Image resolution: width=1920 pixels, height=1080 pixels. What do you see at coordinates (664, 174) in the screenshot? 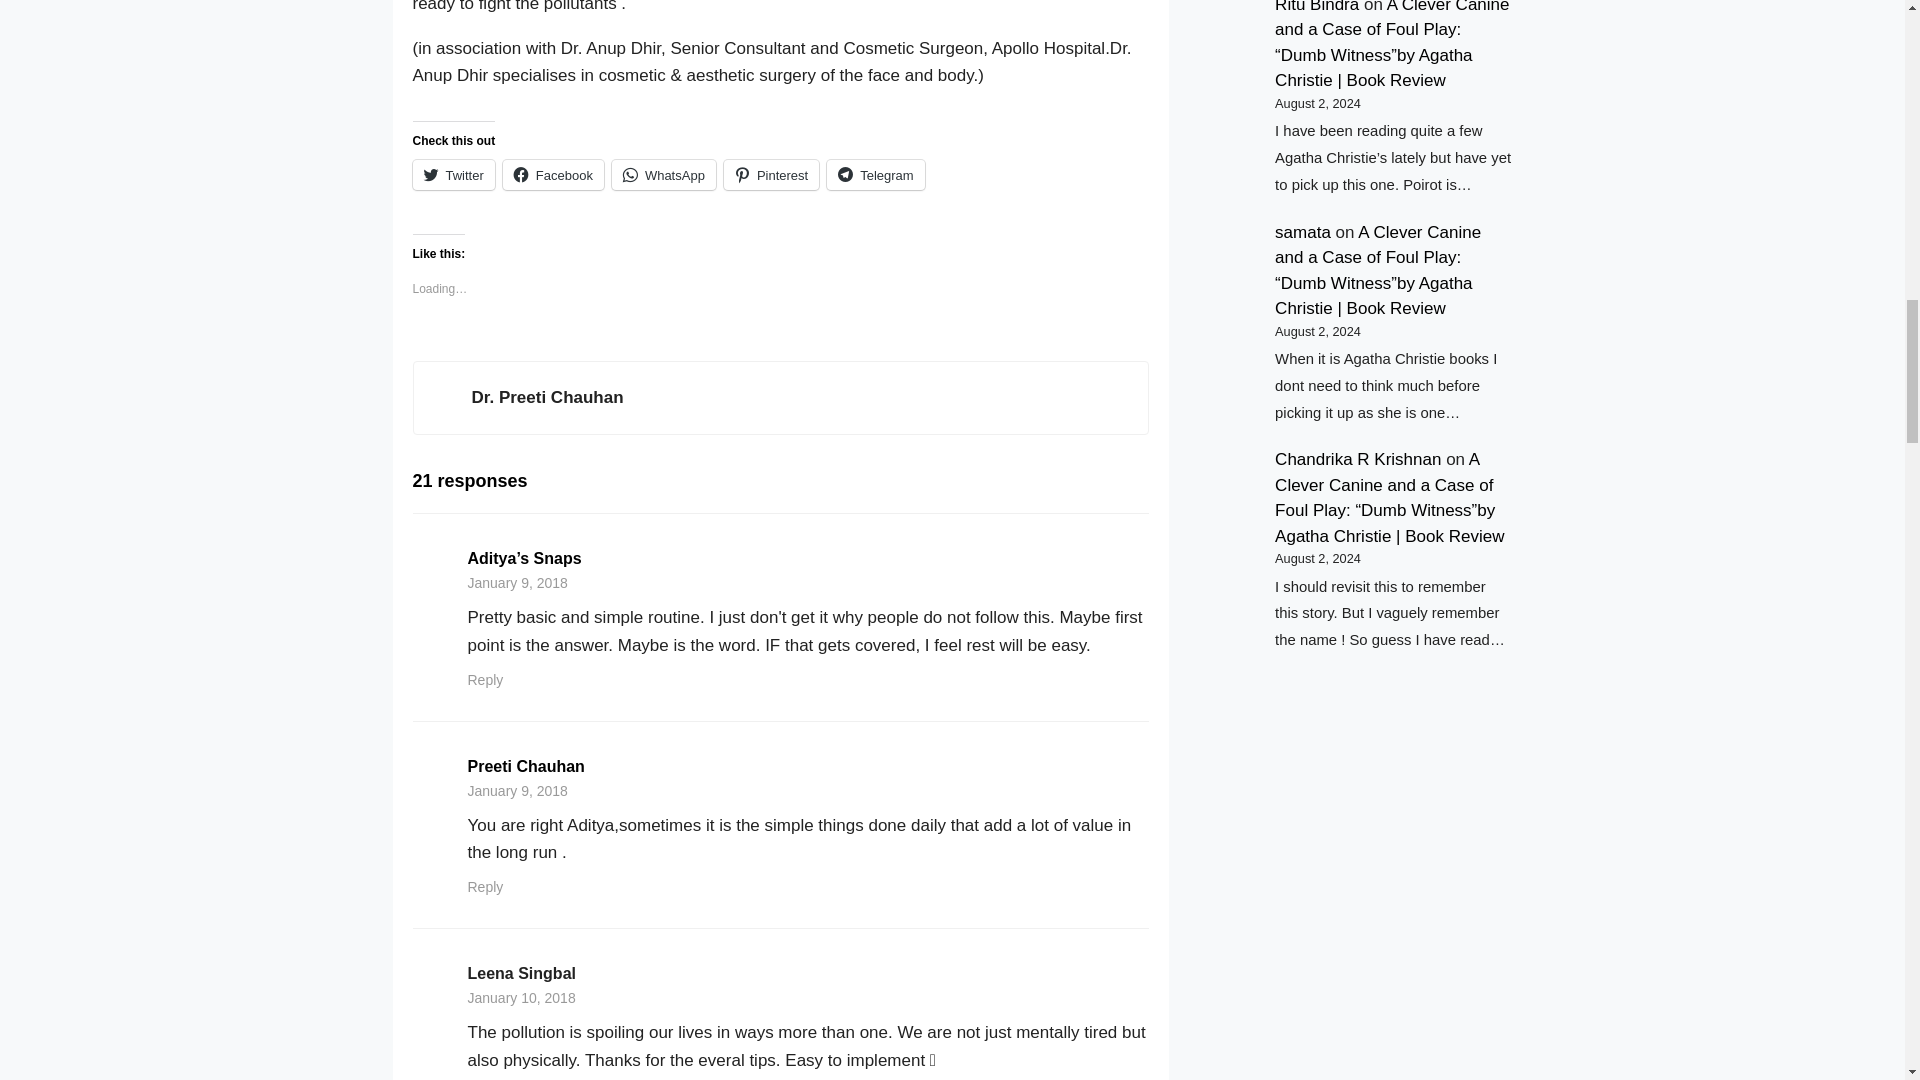
I see `Click to share on WhatsApp` at bounding box center [664, 174].